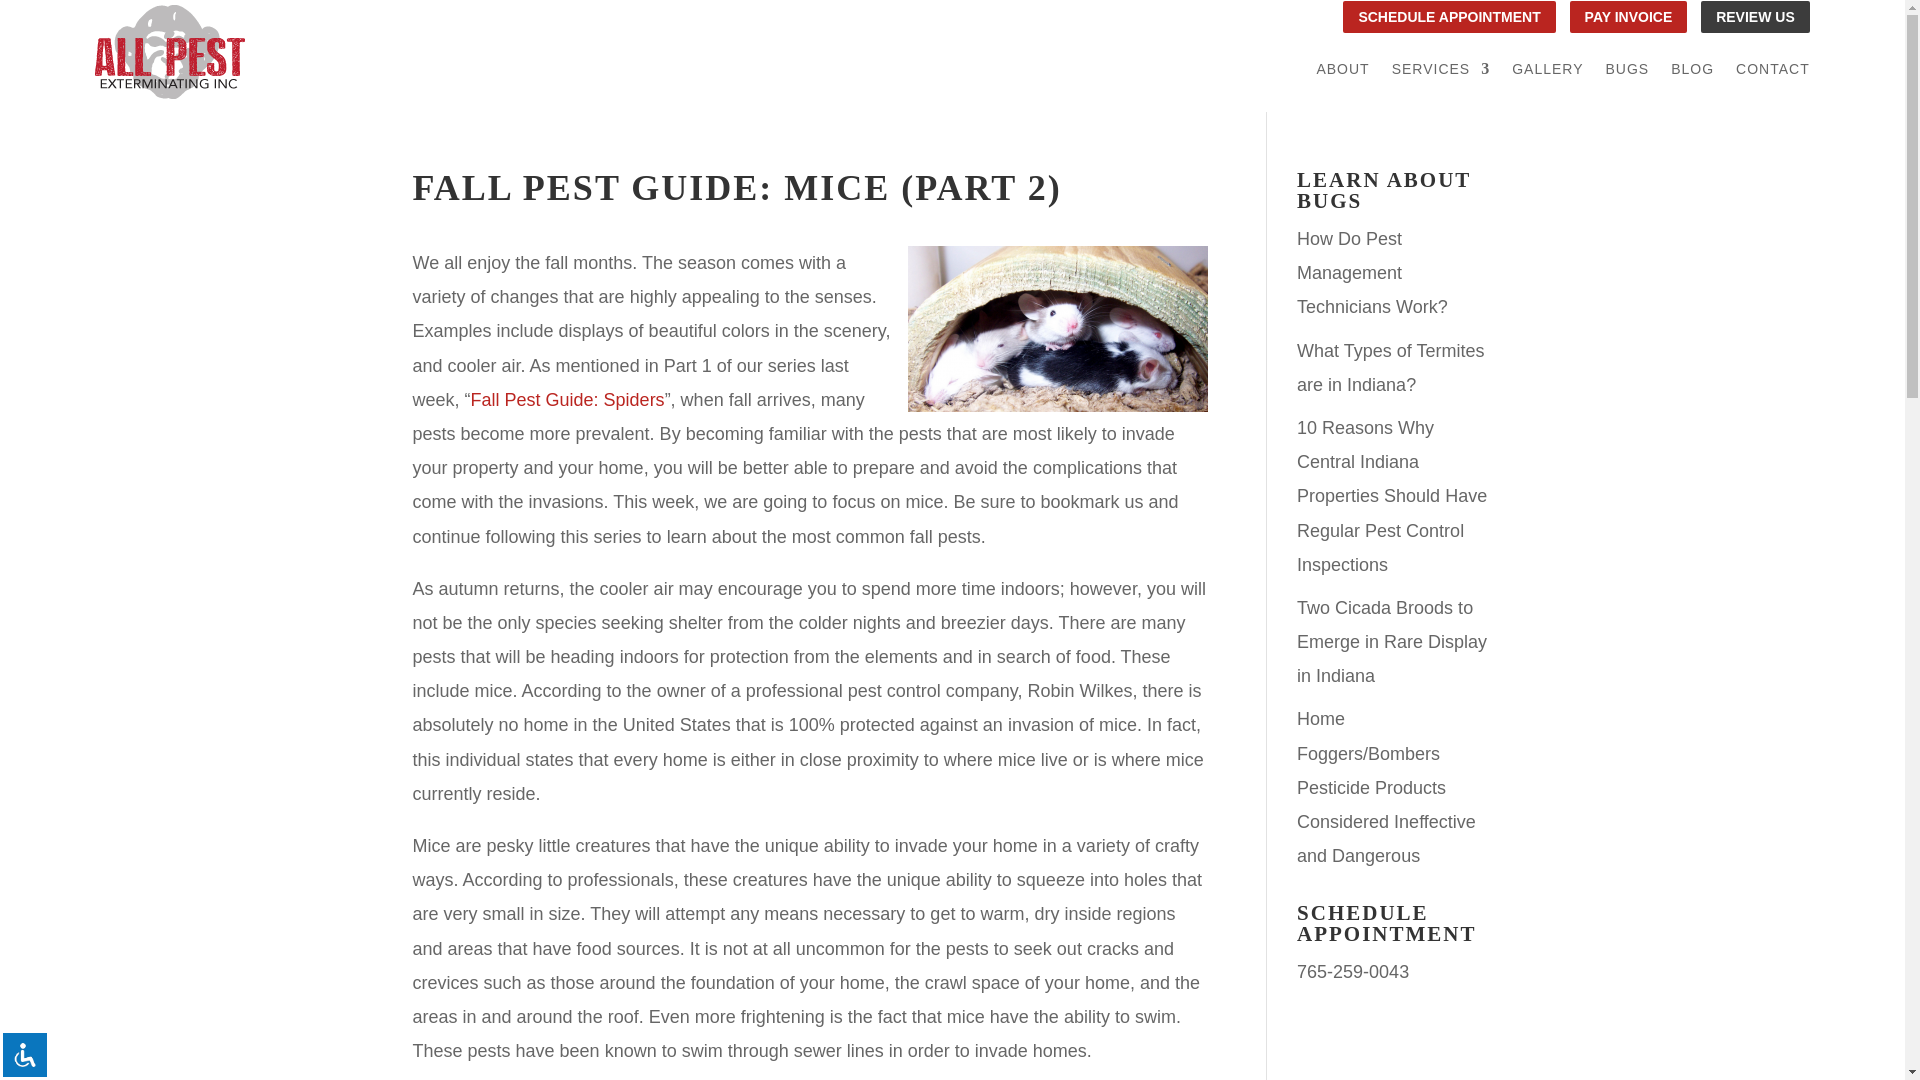 The height and width of the screenshot is (1080, 1920). What do you see at coordinates (1756, 17) in the screenshot?
I see `REVIEW US` at bounding box center [1756, 17].